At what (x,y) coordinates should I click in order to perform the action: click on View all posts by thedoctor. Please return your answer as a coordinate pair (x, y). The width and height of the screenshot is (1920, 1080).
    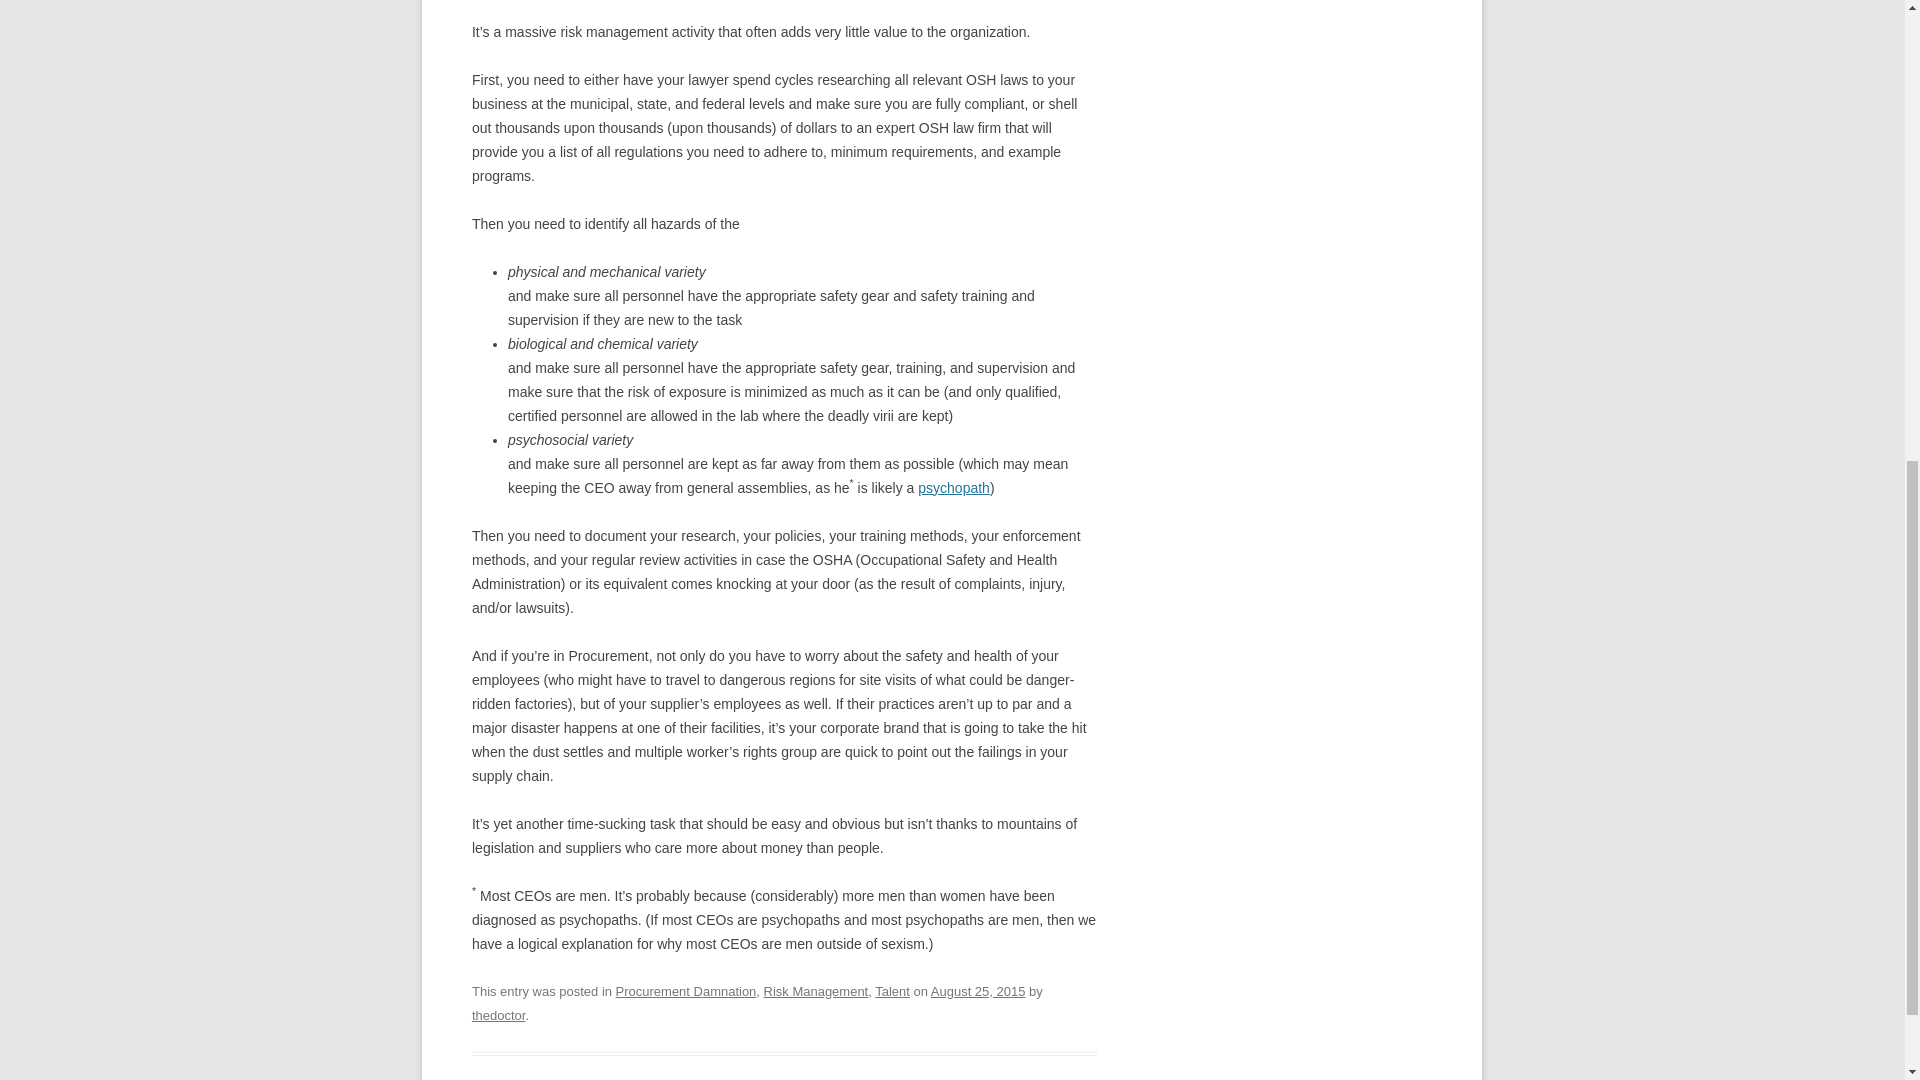
    Looking at the image, I should click on (498, 1014).